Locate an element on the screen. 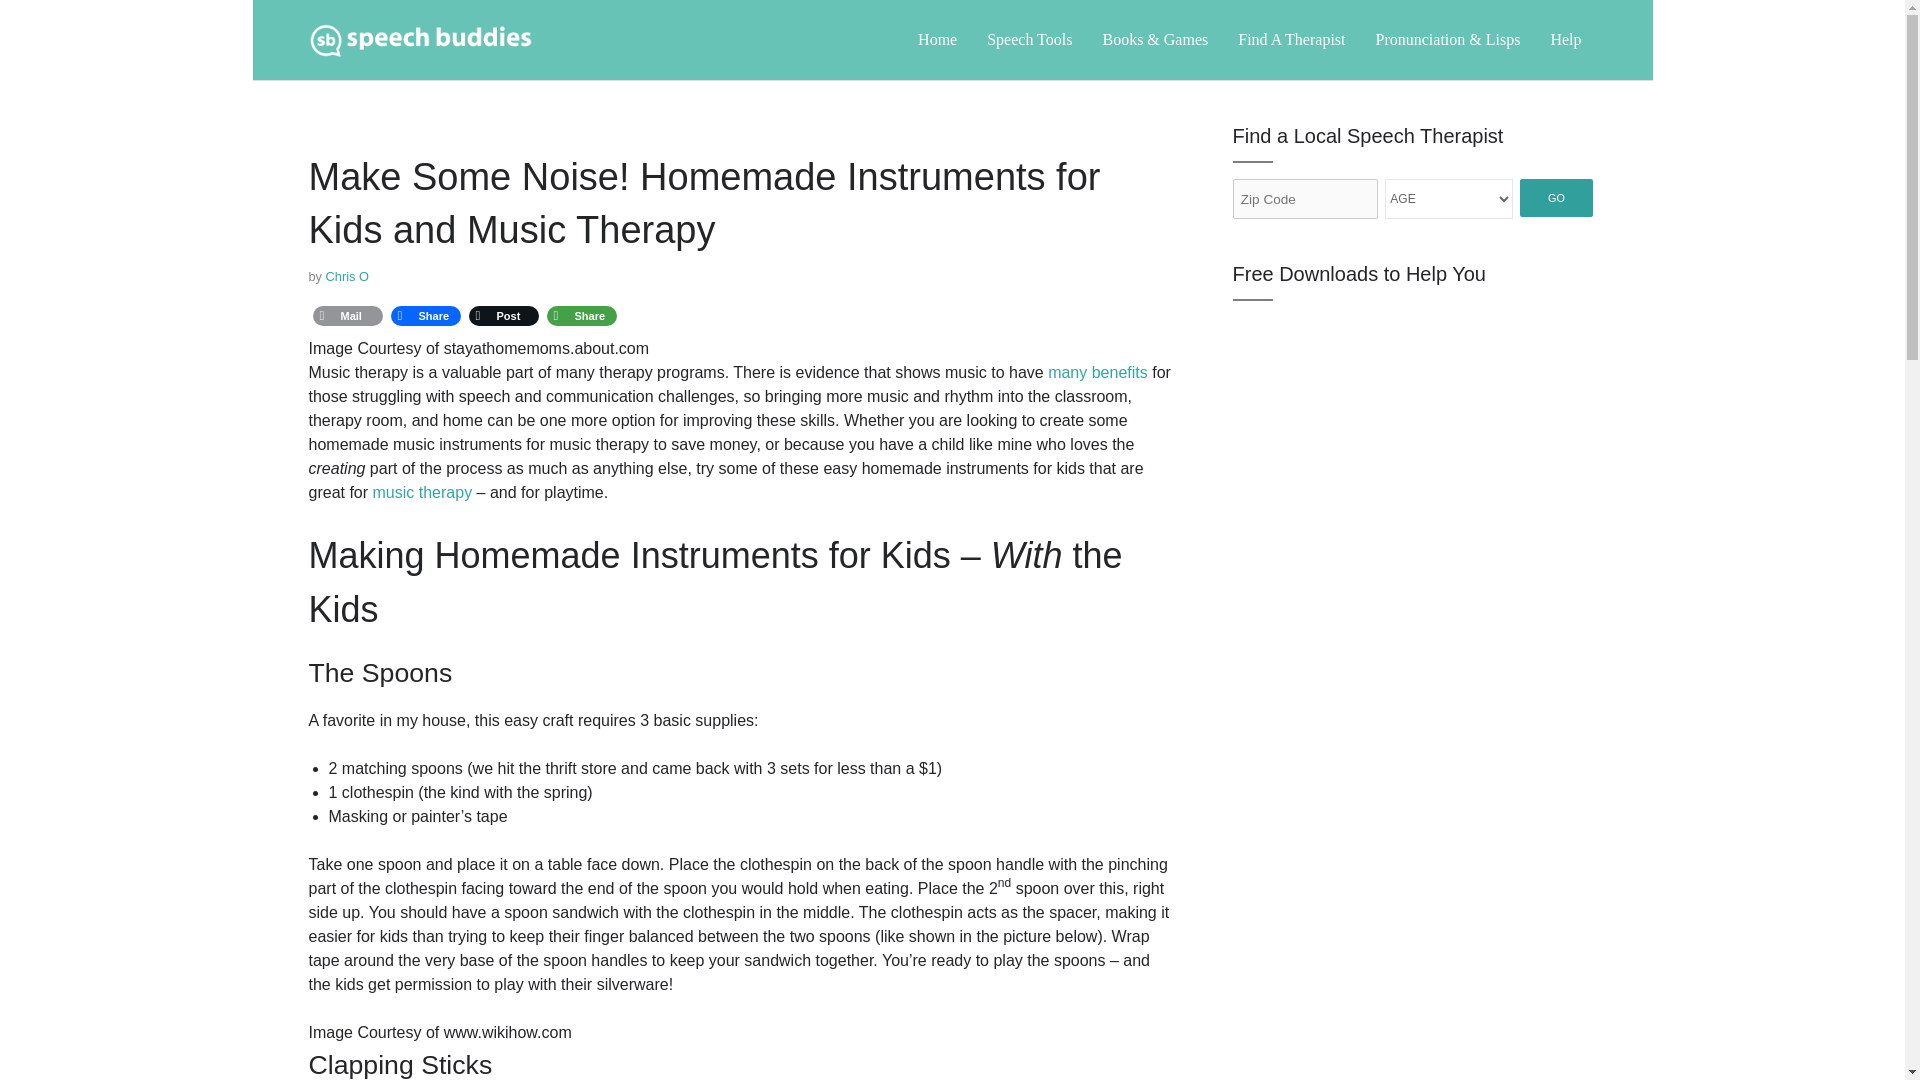 The image size is (1920, 1080). More Options is located at coordinates (580, 316).